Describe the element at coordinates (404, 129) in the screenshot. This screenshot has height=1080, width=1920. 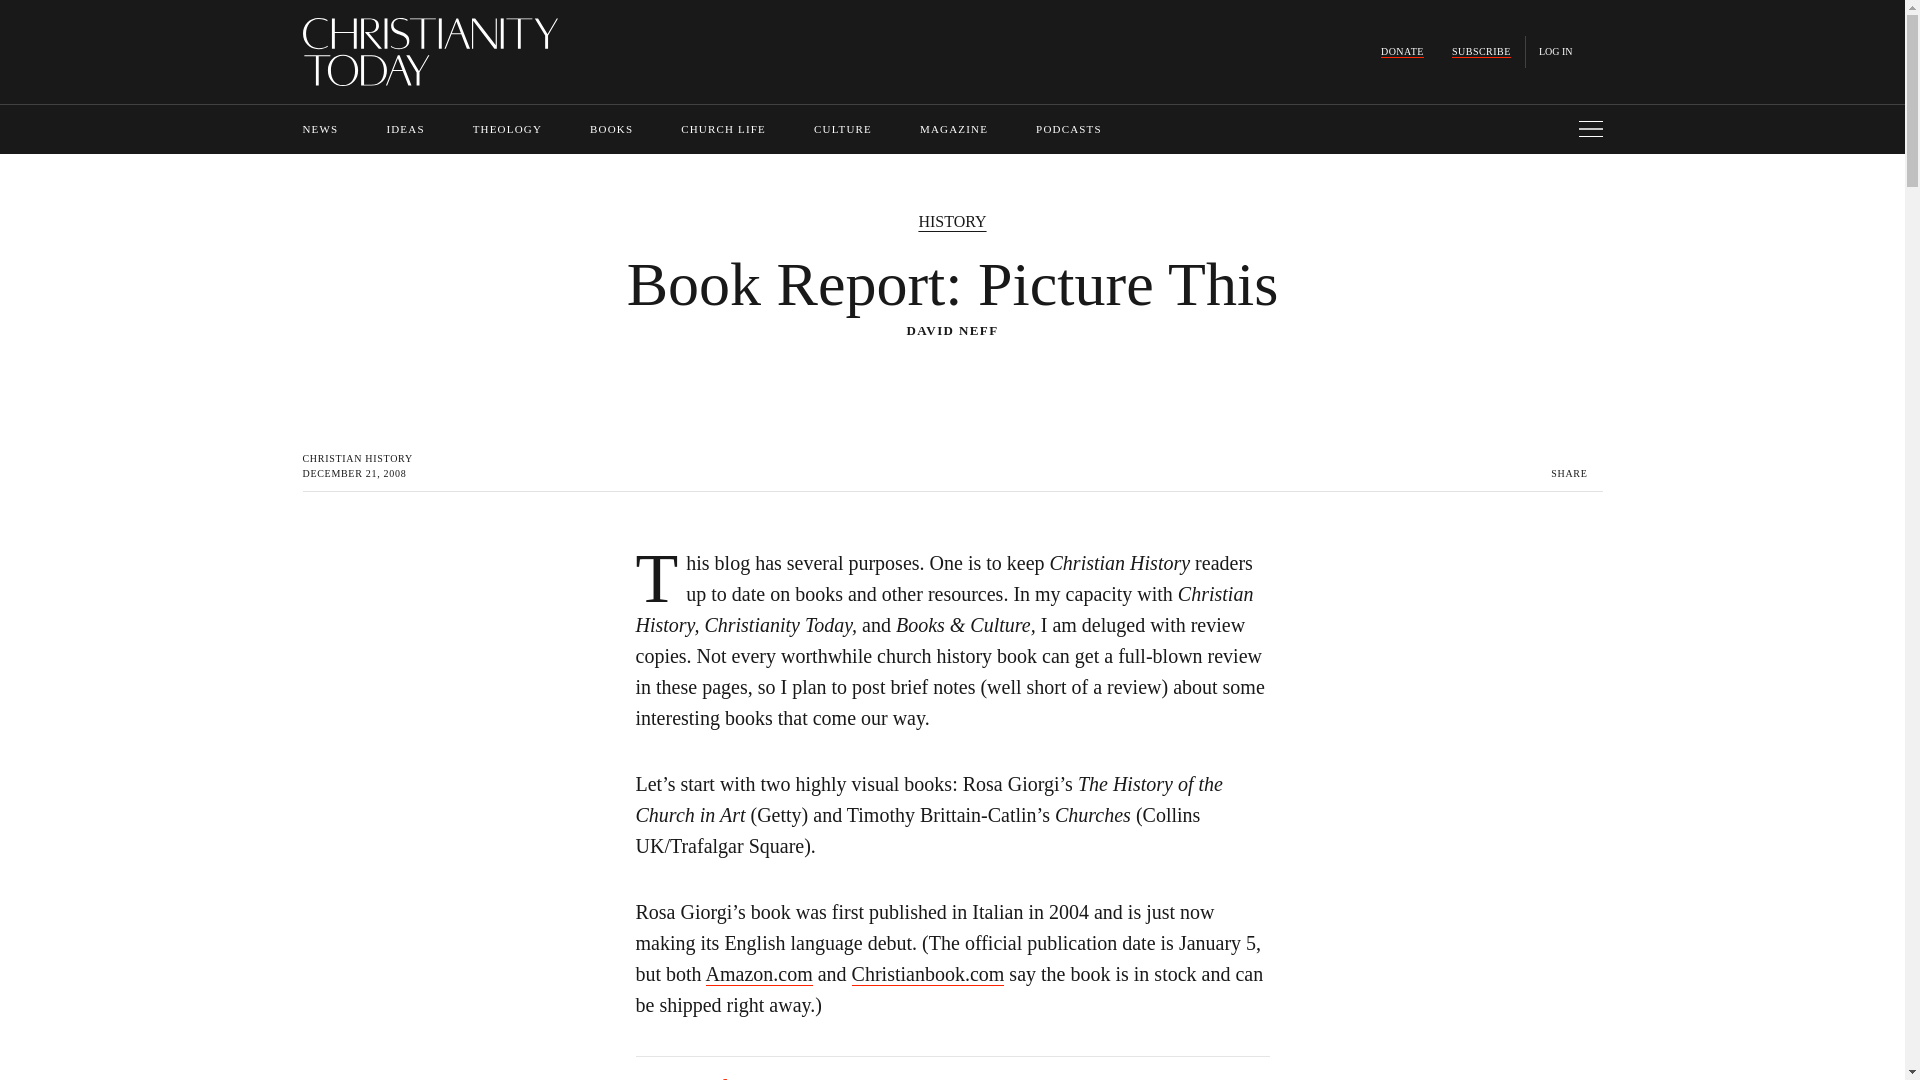
I see `IDEAS` at that location.